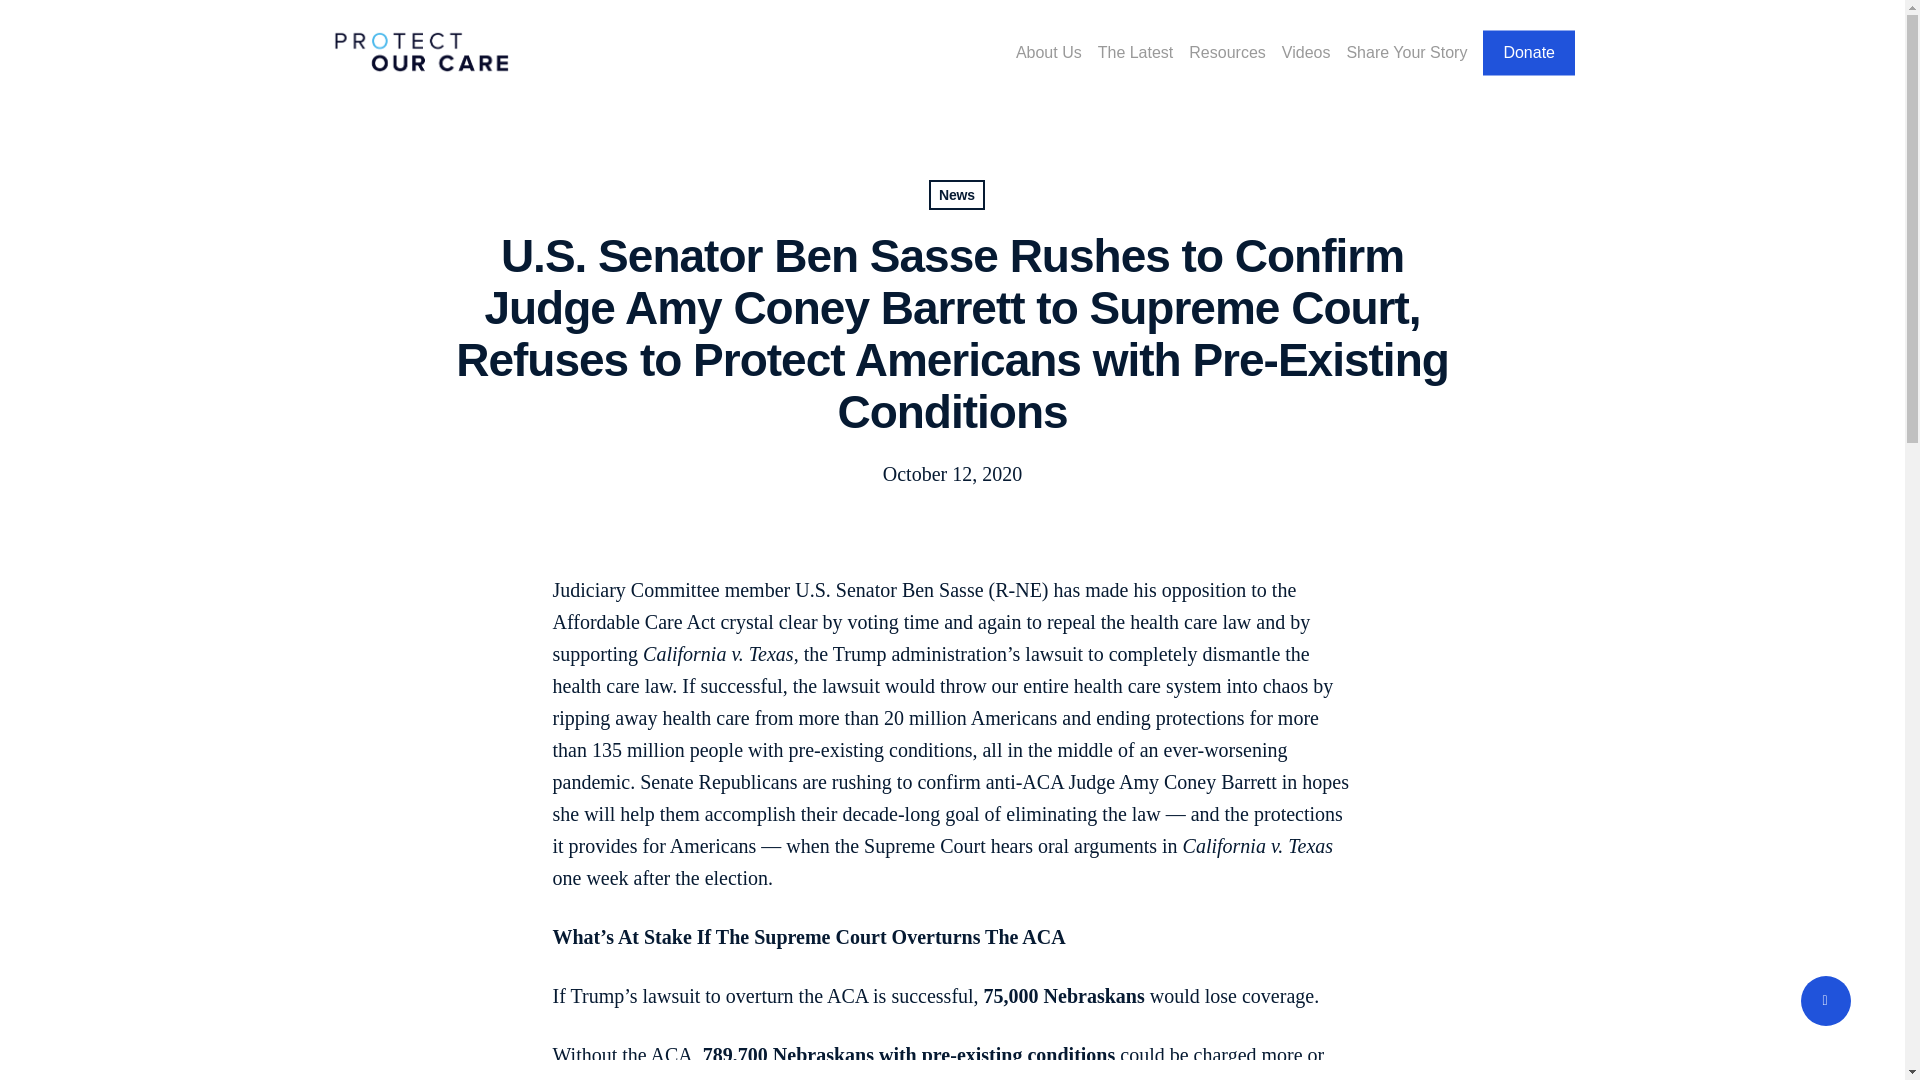 The height and width of the screenshot is (1080, 1920). Describe the element at coordinates (1306, 52) in the screenshot. I see `Videos` at that location.